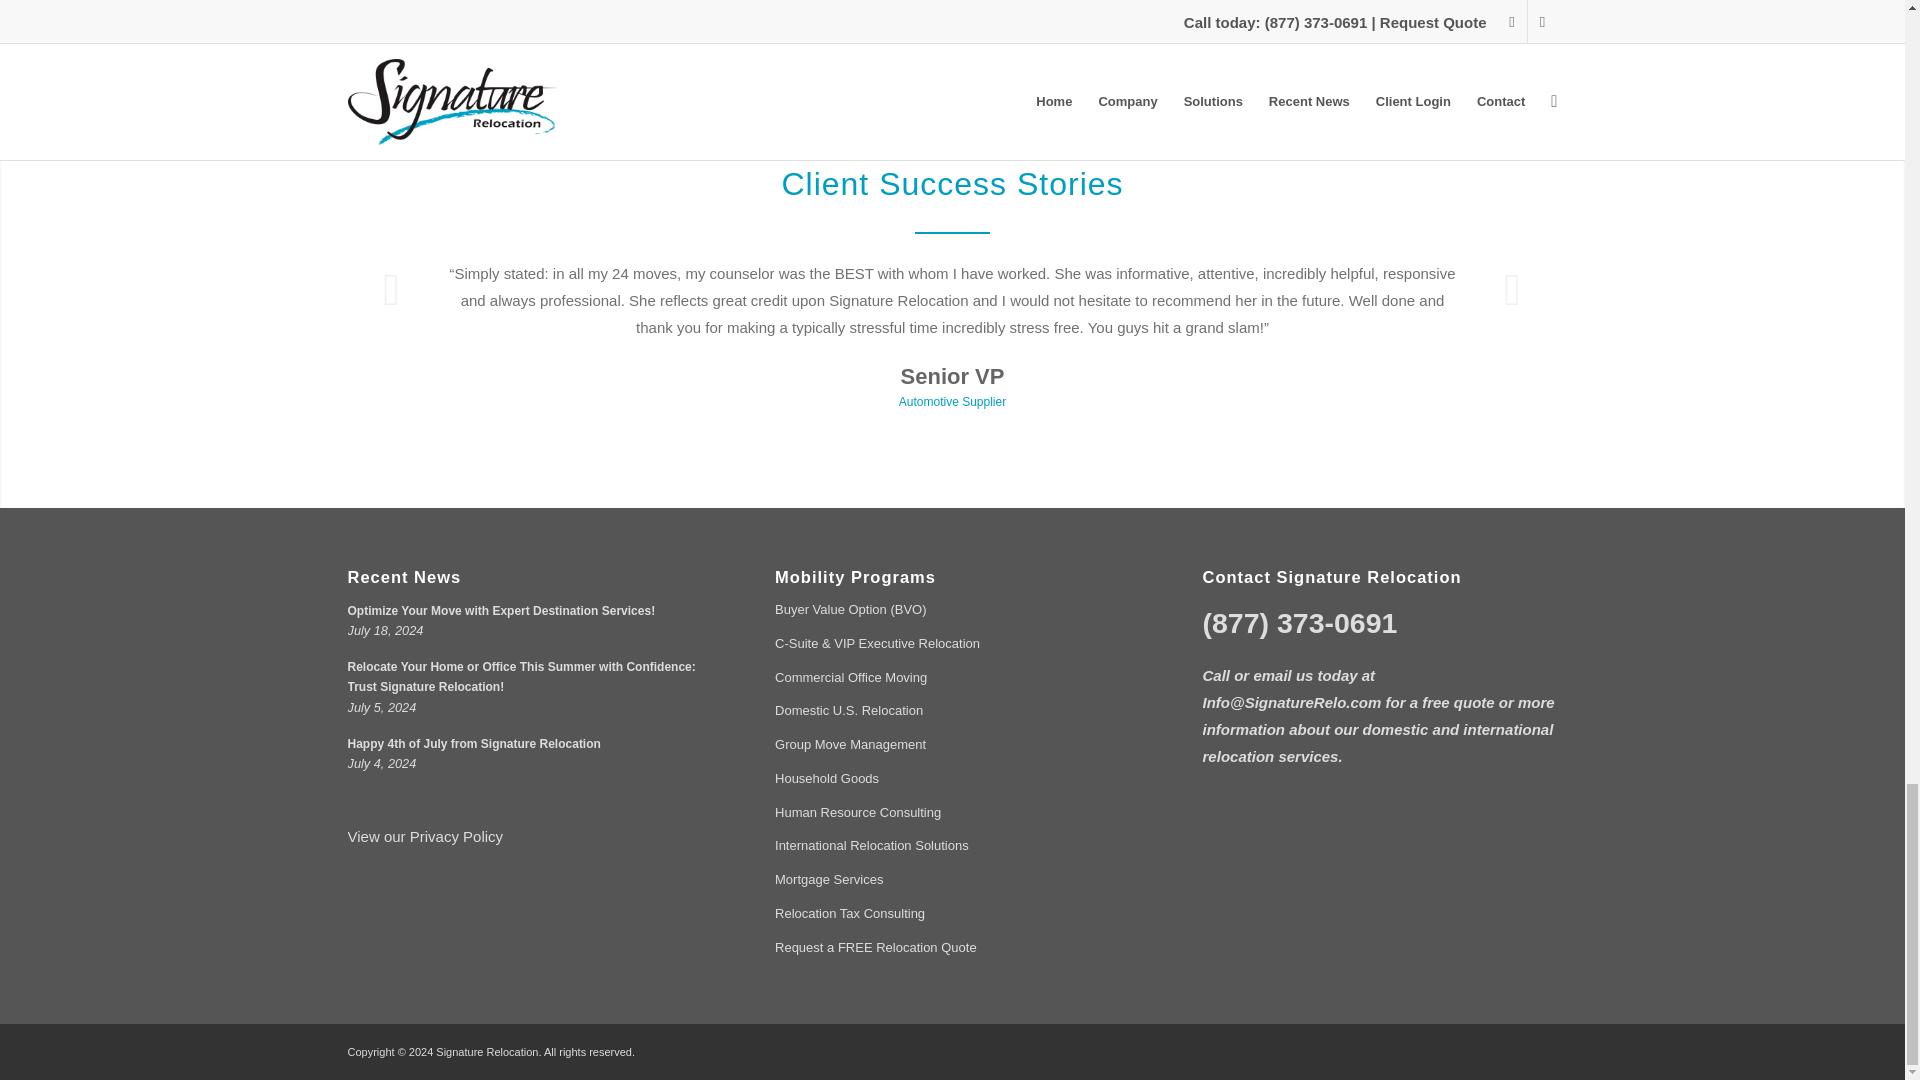 The height and width of the screenshot is (1080, 1920). I want to click on Domestic U.S. Relocation, so click(952, 712).